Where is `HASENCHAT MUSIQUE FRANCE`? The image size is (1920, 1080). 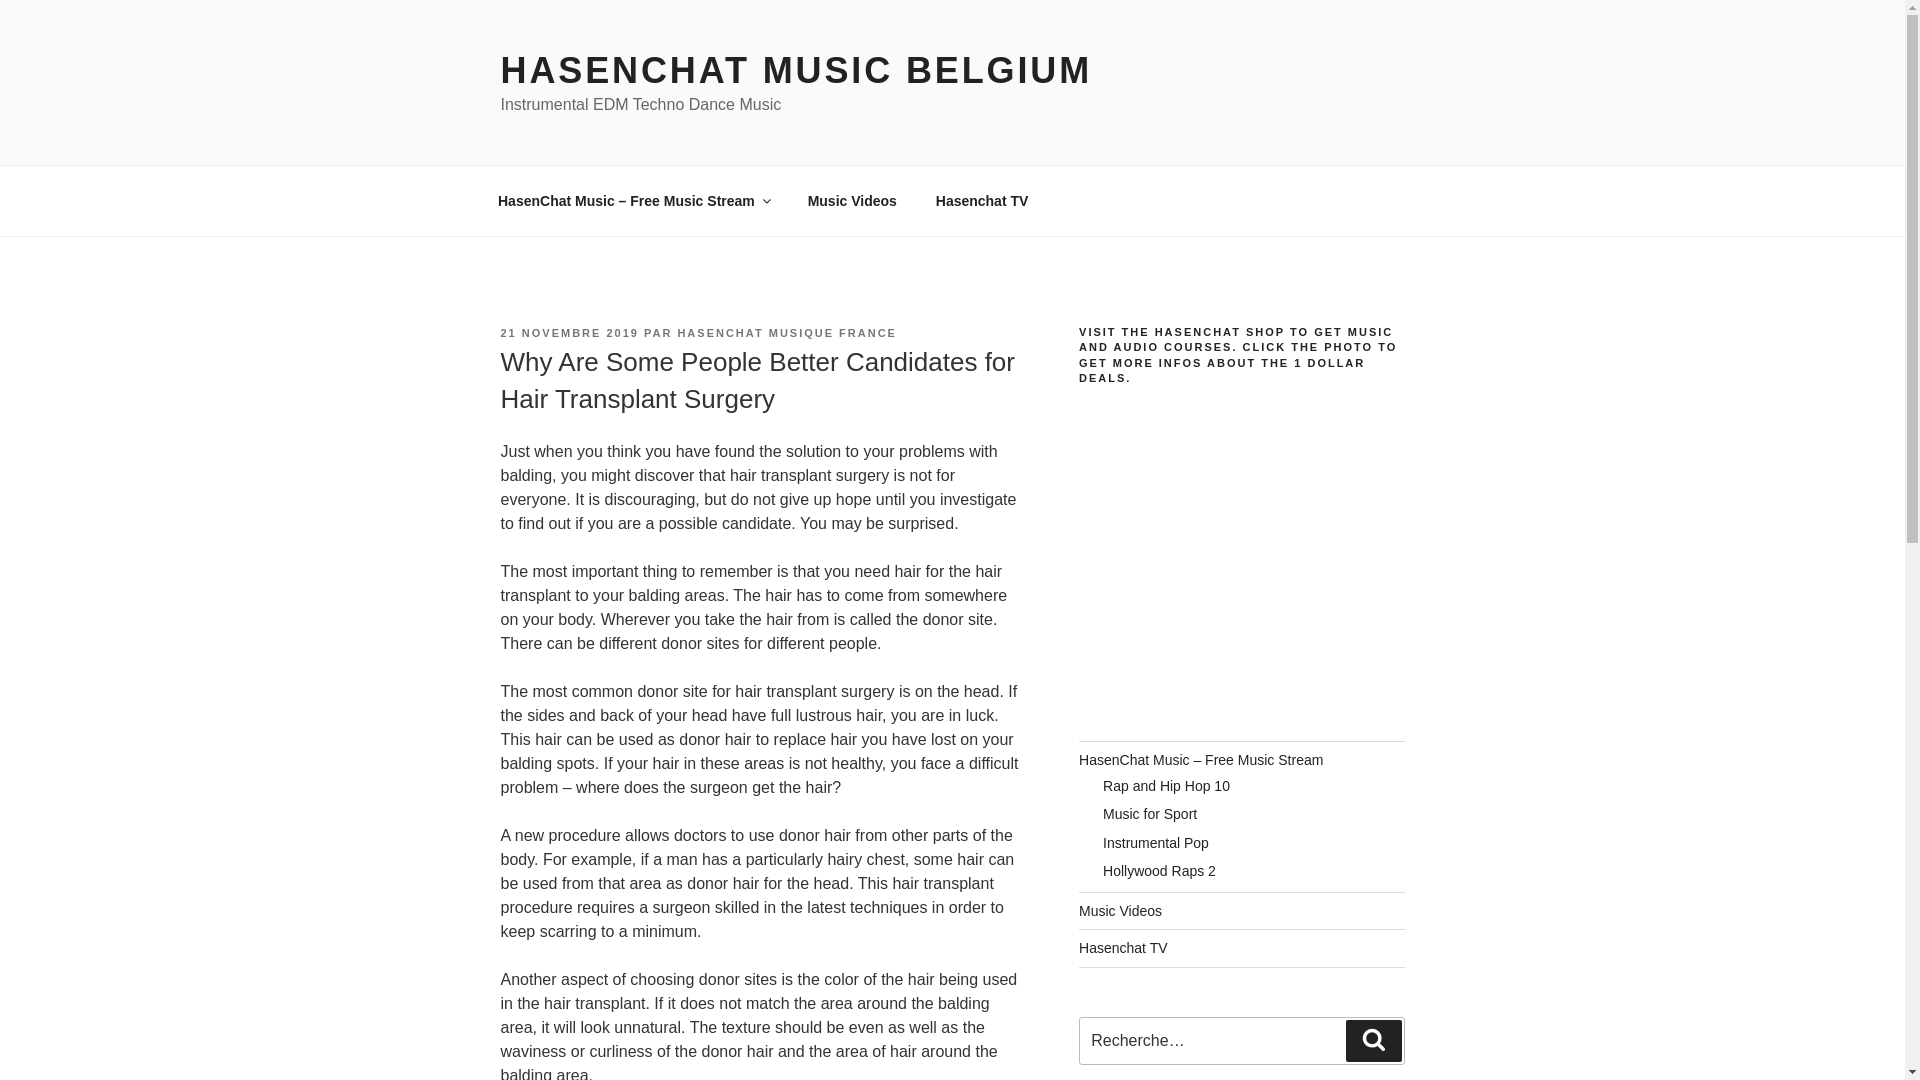 HASENCHAT MUSIQUE FRANCE is located at coordinates (786, 333).